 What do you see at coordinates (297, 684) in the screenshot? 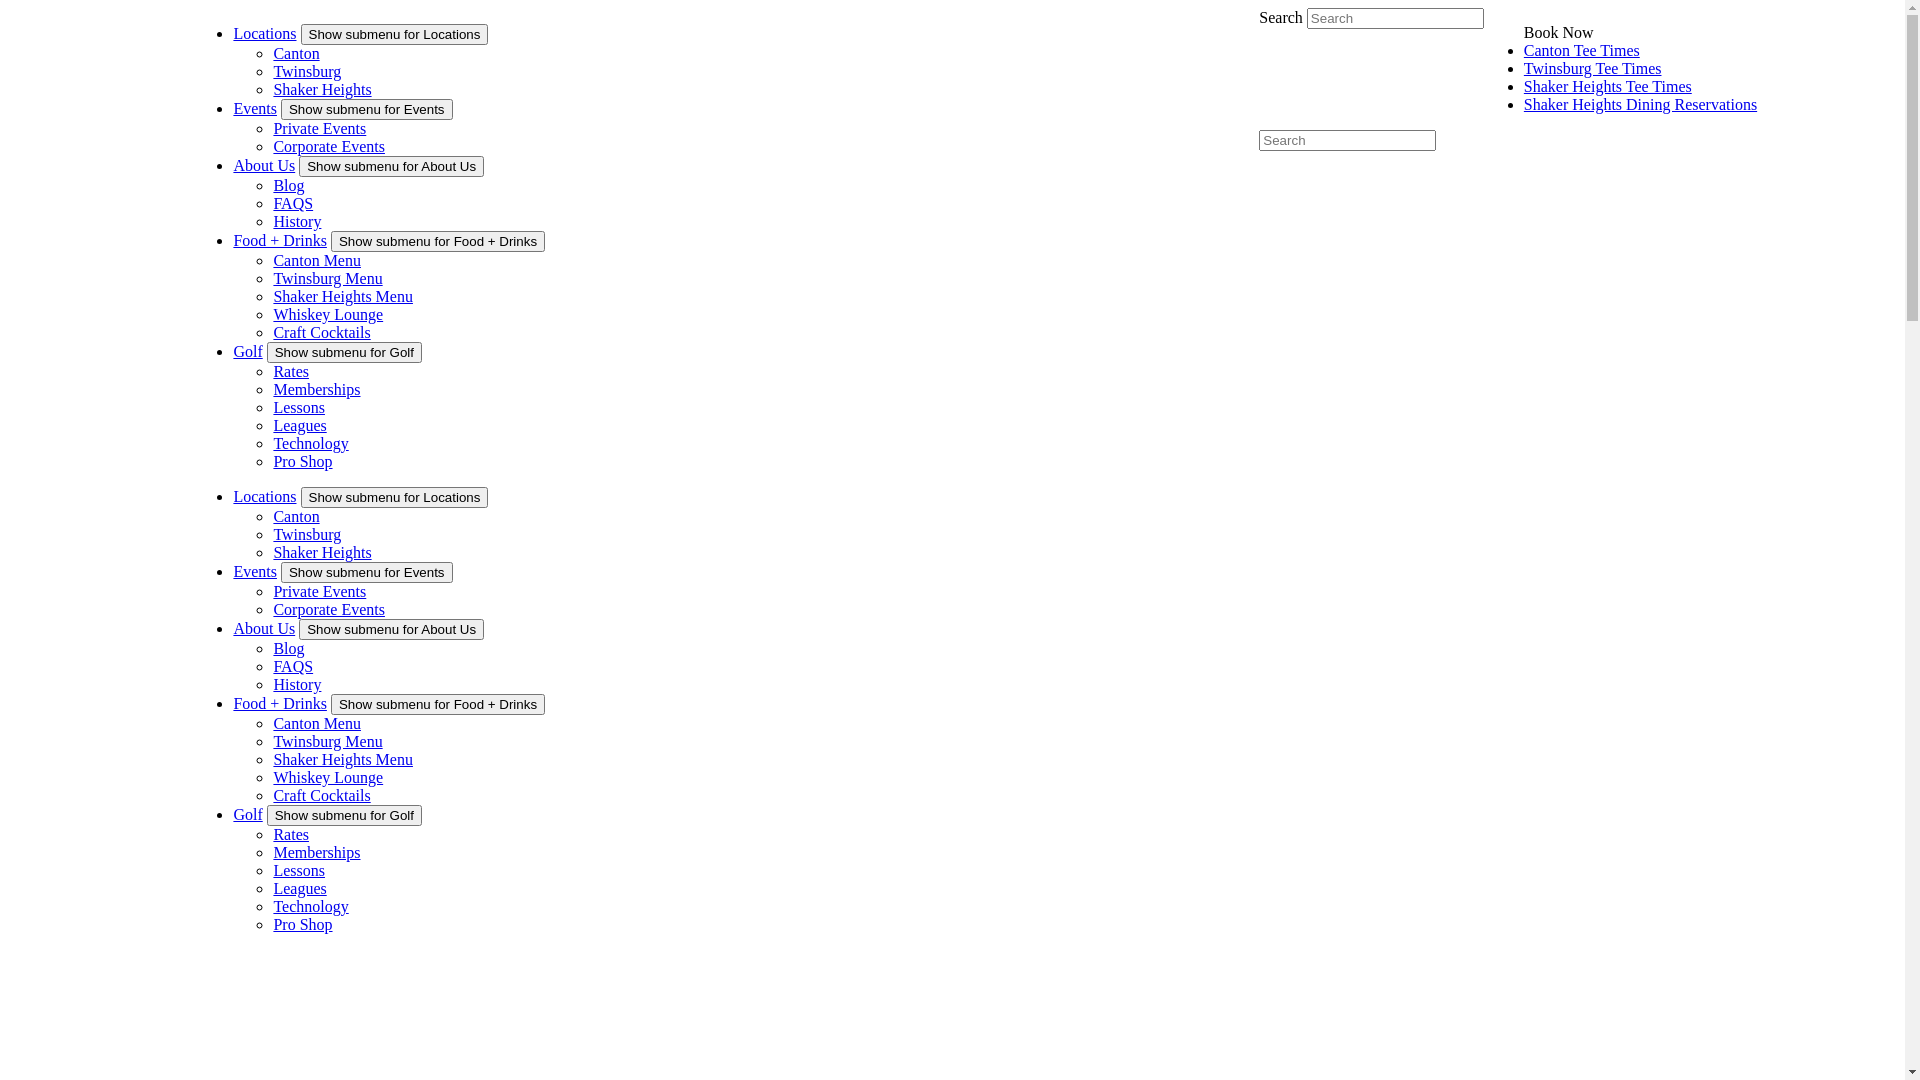
I see `History` at bounding box center [297, 684].